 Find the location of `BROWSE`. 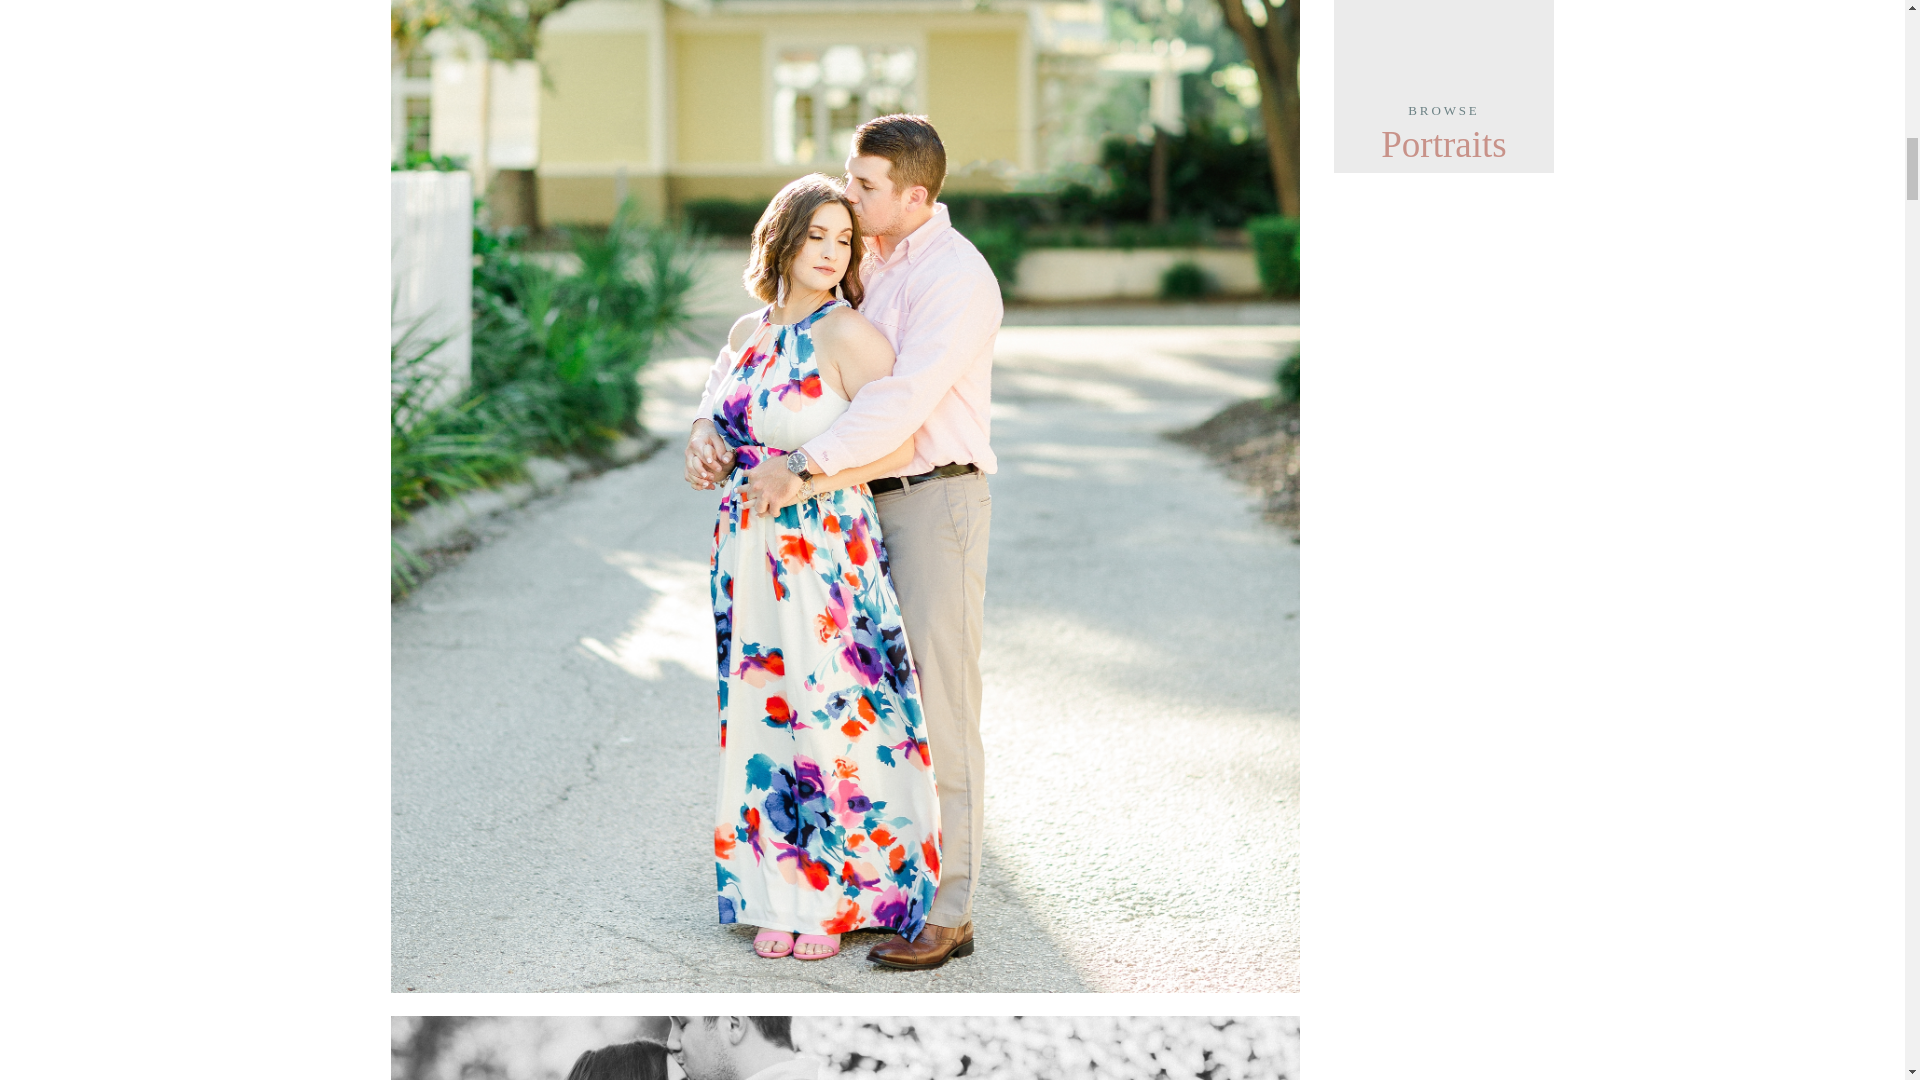

BROWSE is located at coordinates (1444, 120).